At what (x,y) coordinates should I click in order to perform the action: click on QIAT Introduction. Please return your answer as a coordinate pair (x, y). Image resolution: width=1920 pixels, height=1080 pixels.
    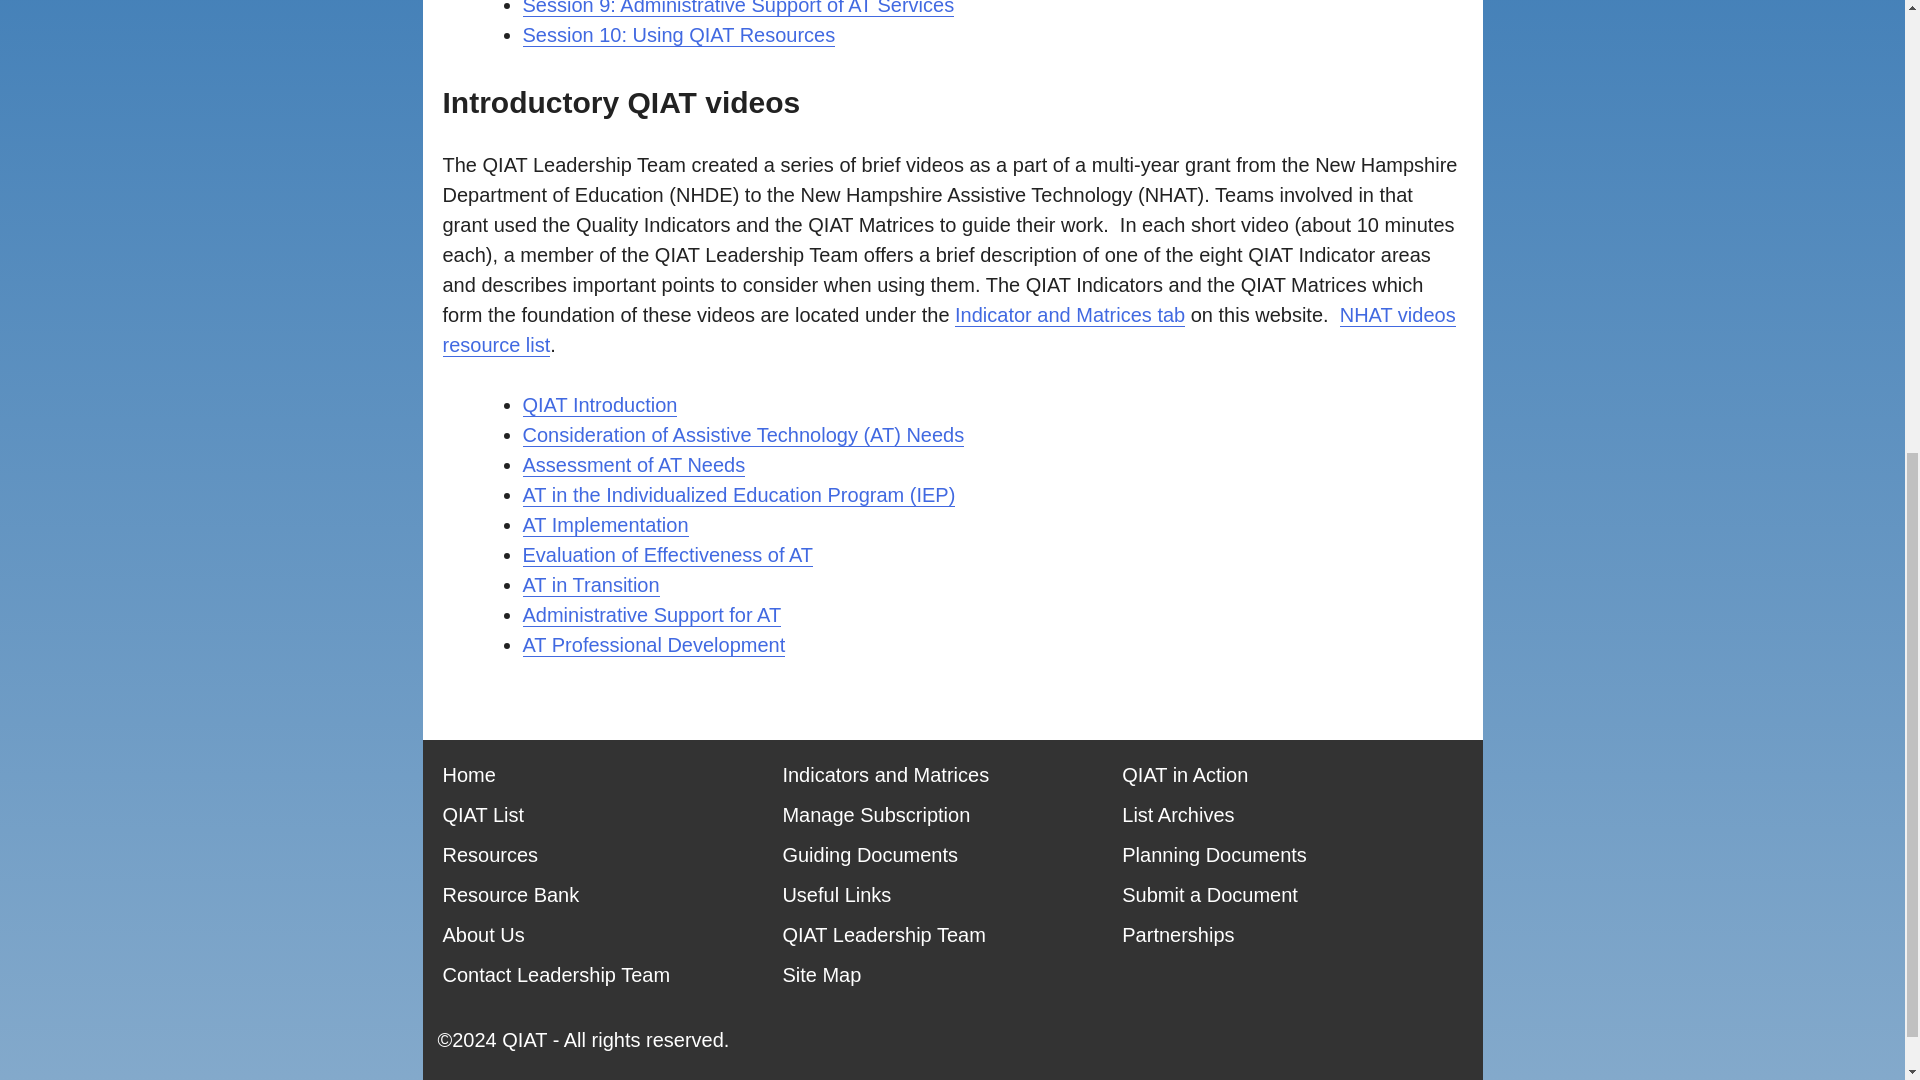
    Looking at the image, I should click on (600, 405).